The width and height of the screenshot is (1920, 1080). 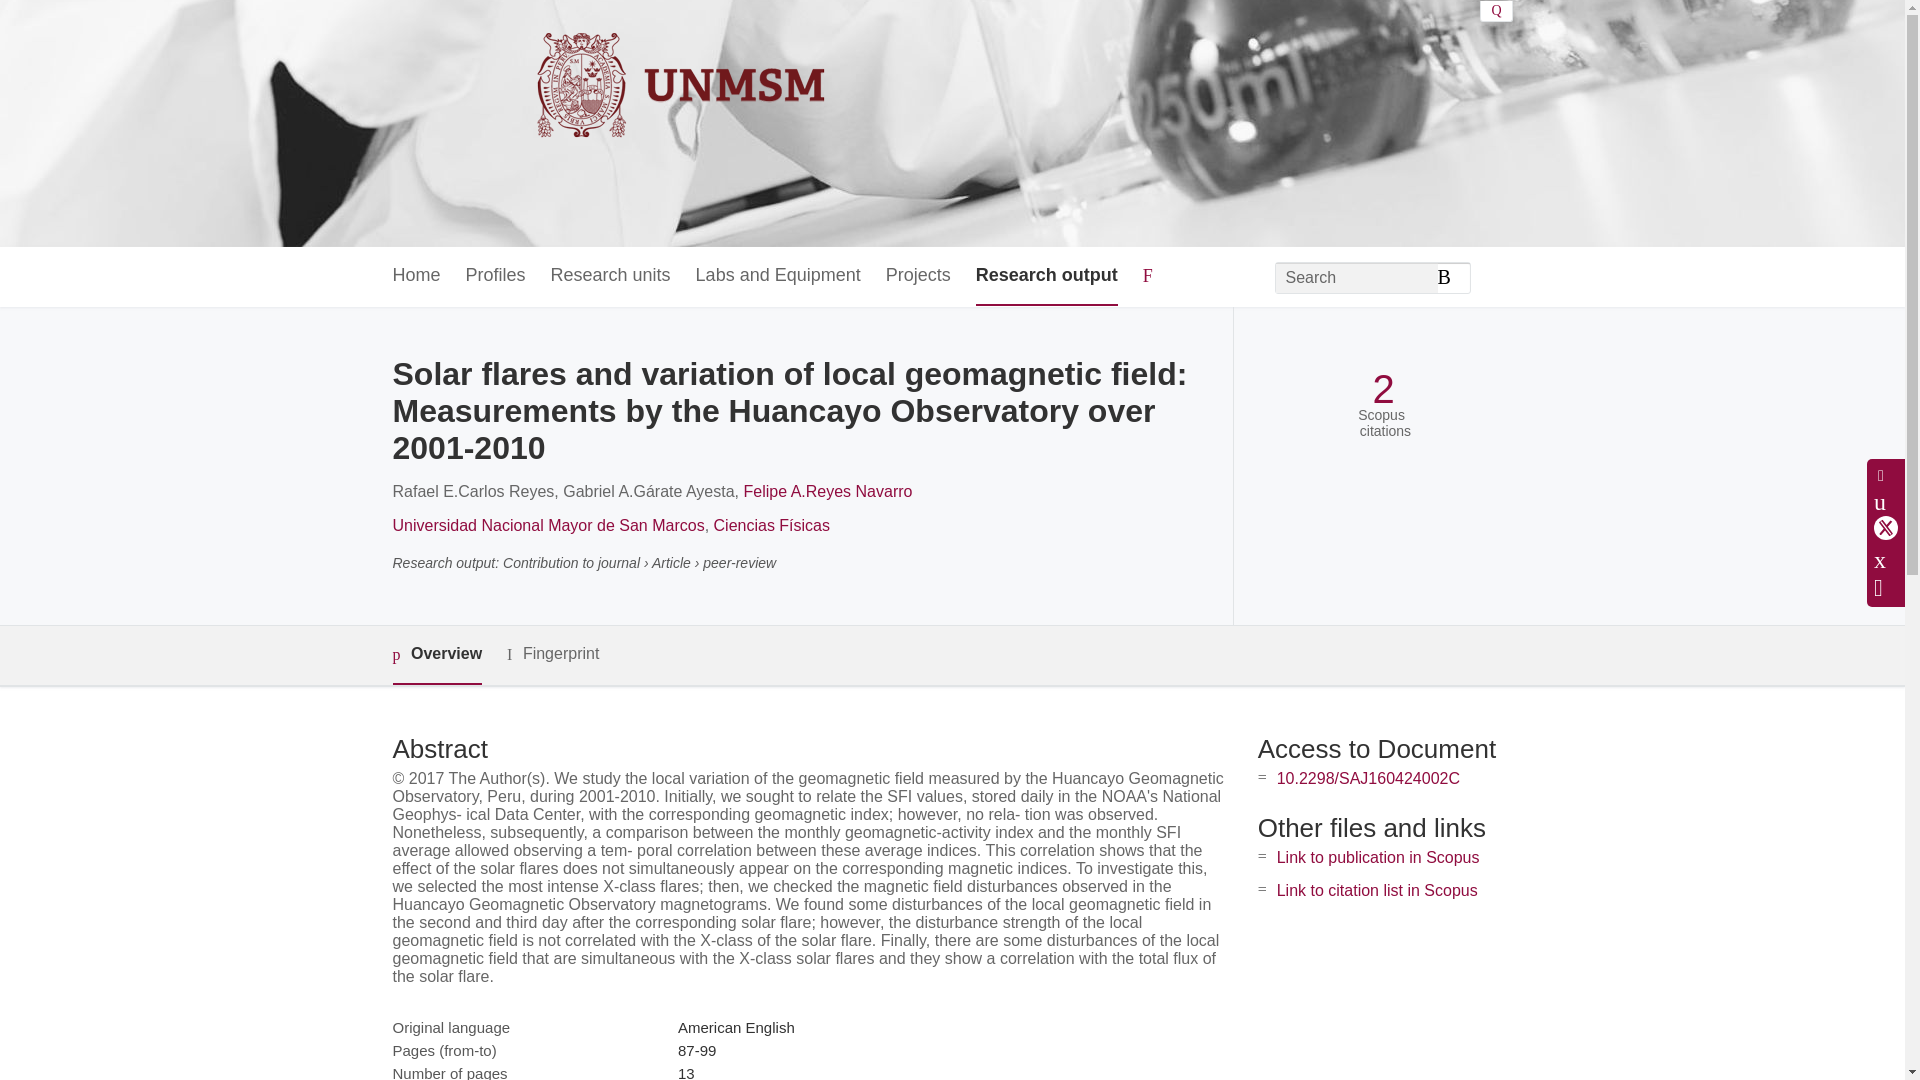 What do you see at coordinates (778, 276) in the screenshot?
I see `Labs and Equipment` at bounding box center [778, 276].